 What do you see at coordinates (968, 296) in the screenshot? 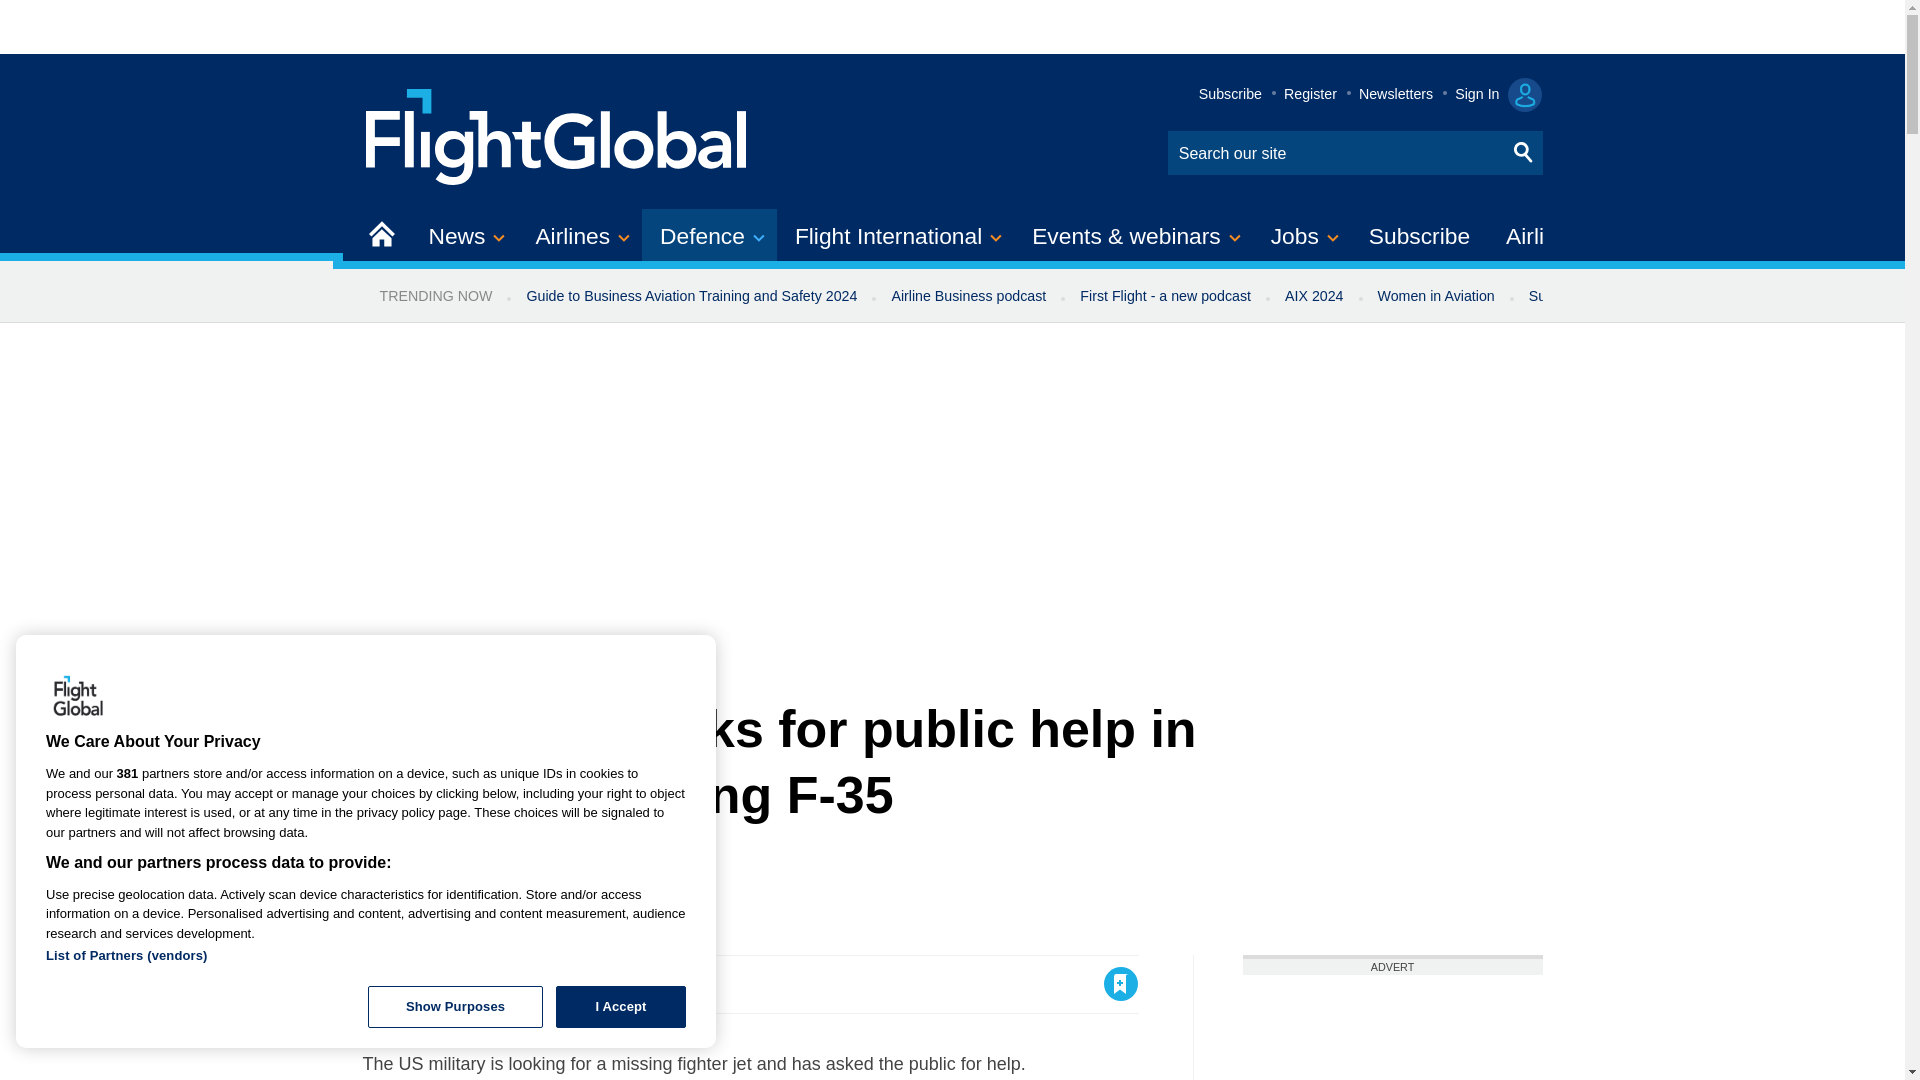
I see `Airline Business podcast` at bounding box center [968, 296].